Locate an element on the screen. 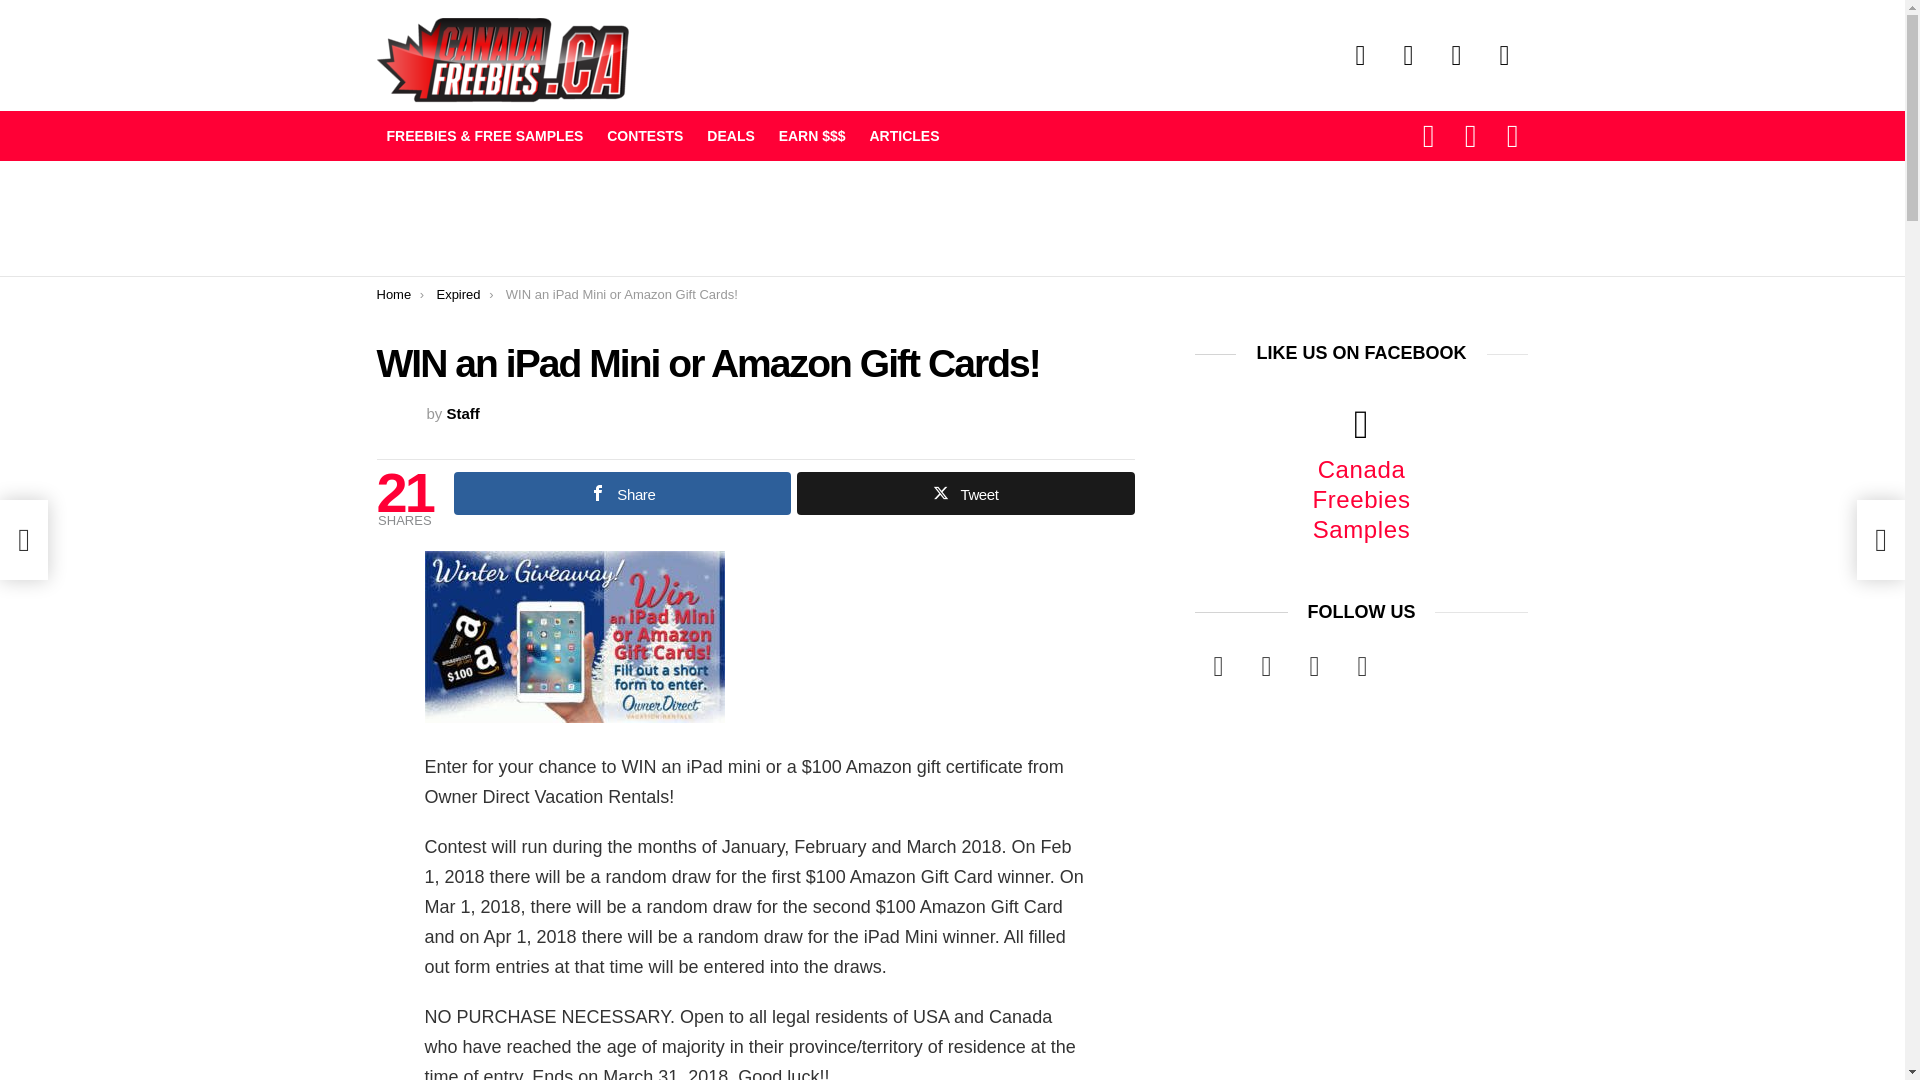 Image resolution: width=1920 pixels, height=1080 pixels. Advertisement is located at coordinates (740, 216).